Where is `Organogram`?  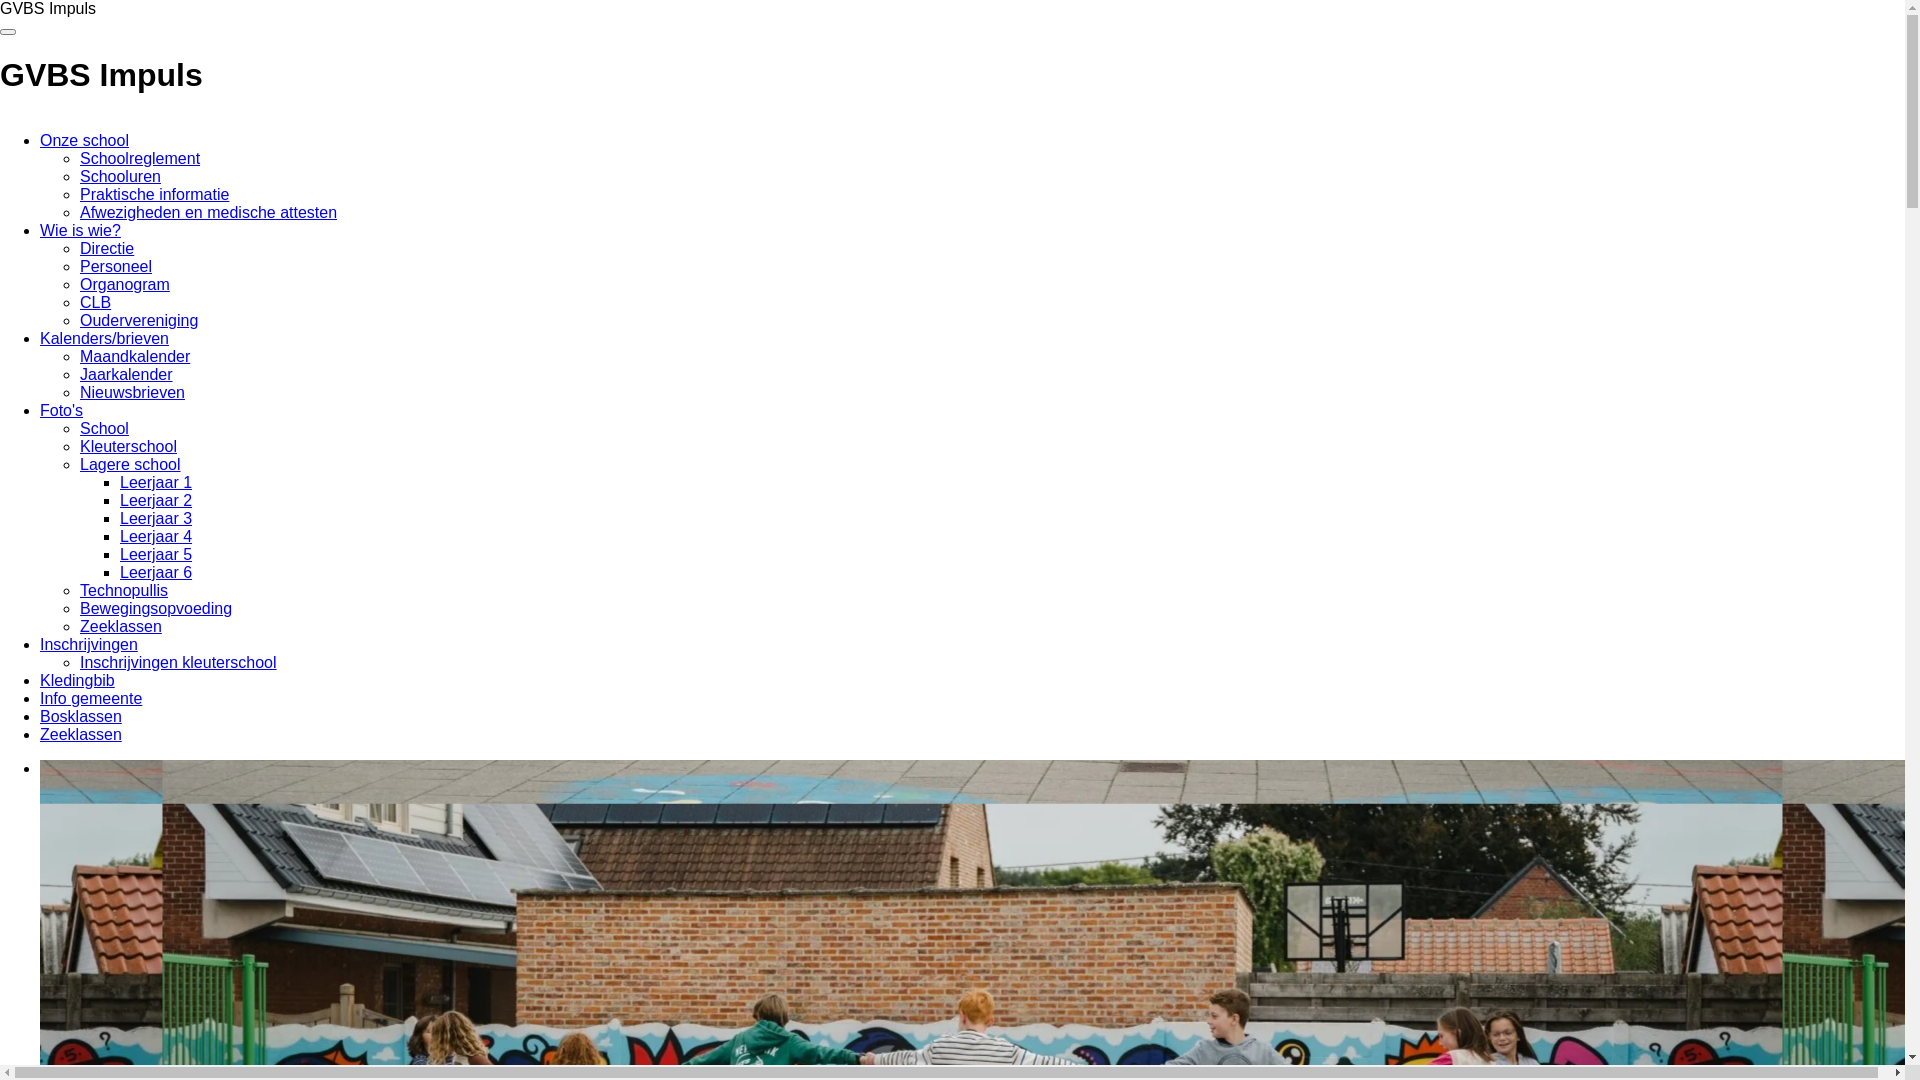 Organogram is located at coordinates (125, 284).